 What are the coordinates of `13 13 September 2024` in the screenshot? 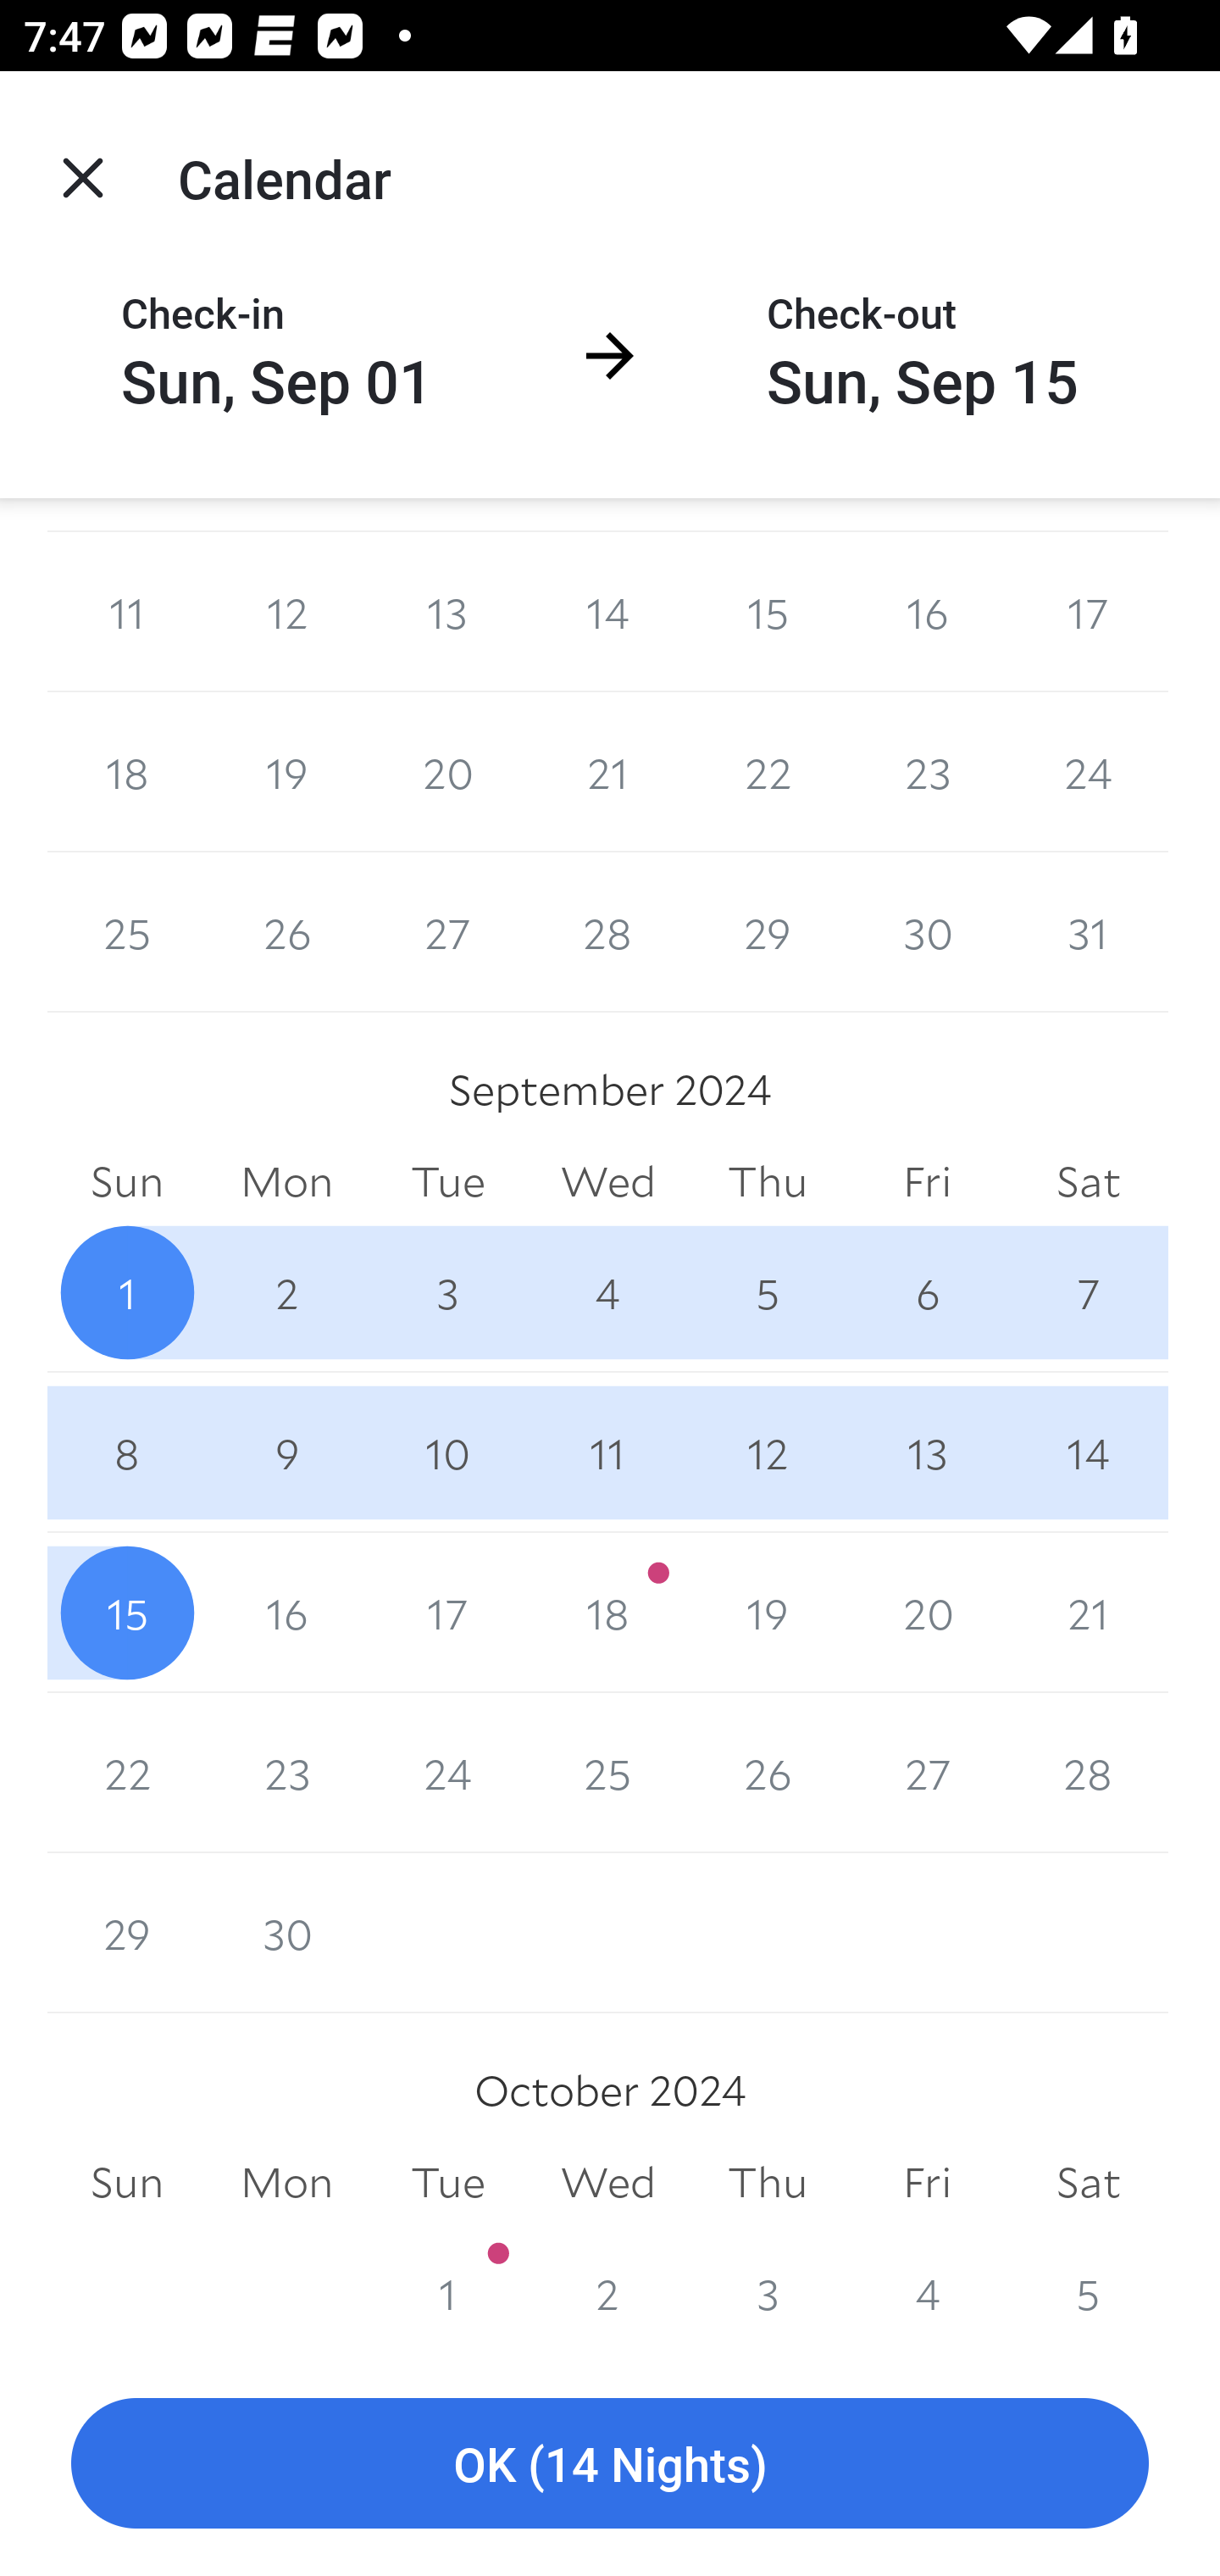 It's located at (927, 1452).